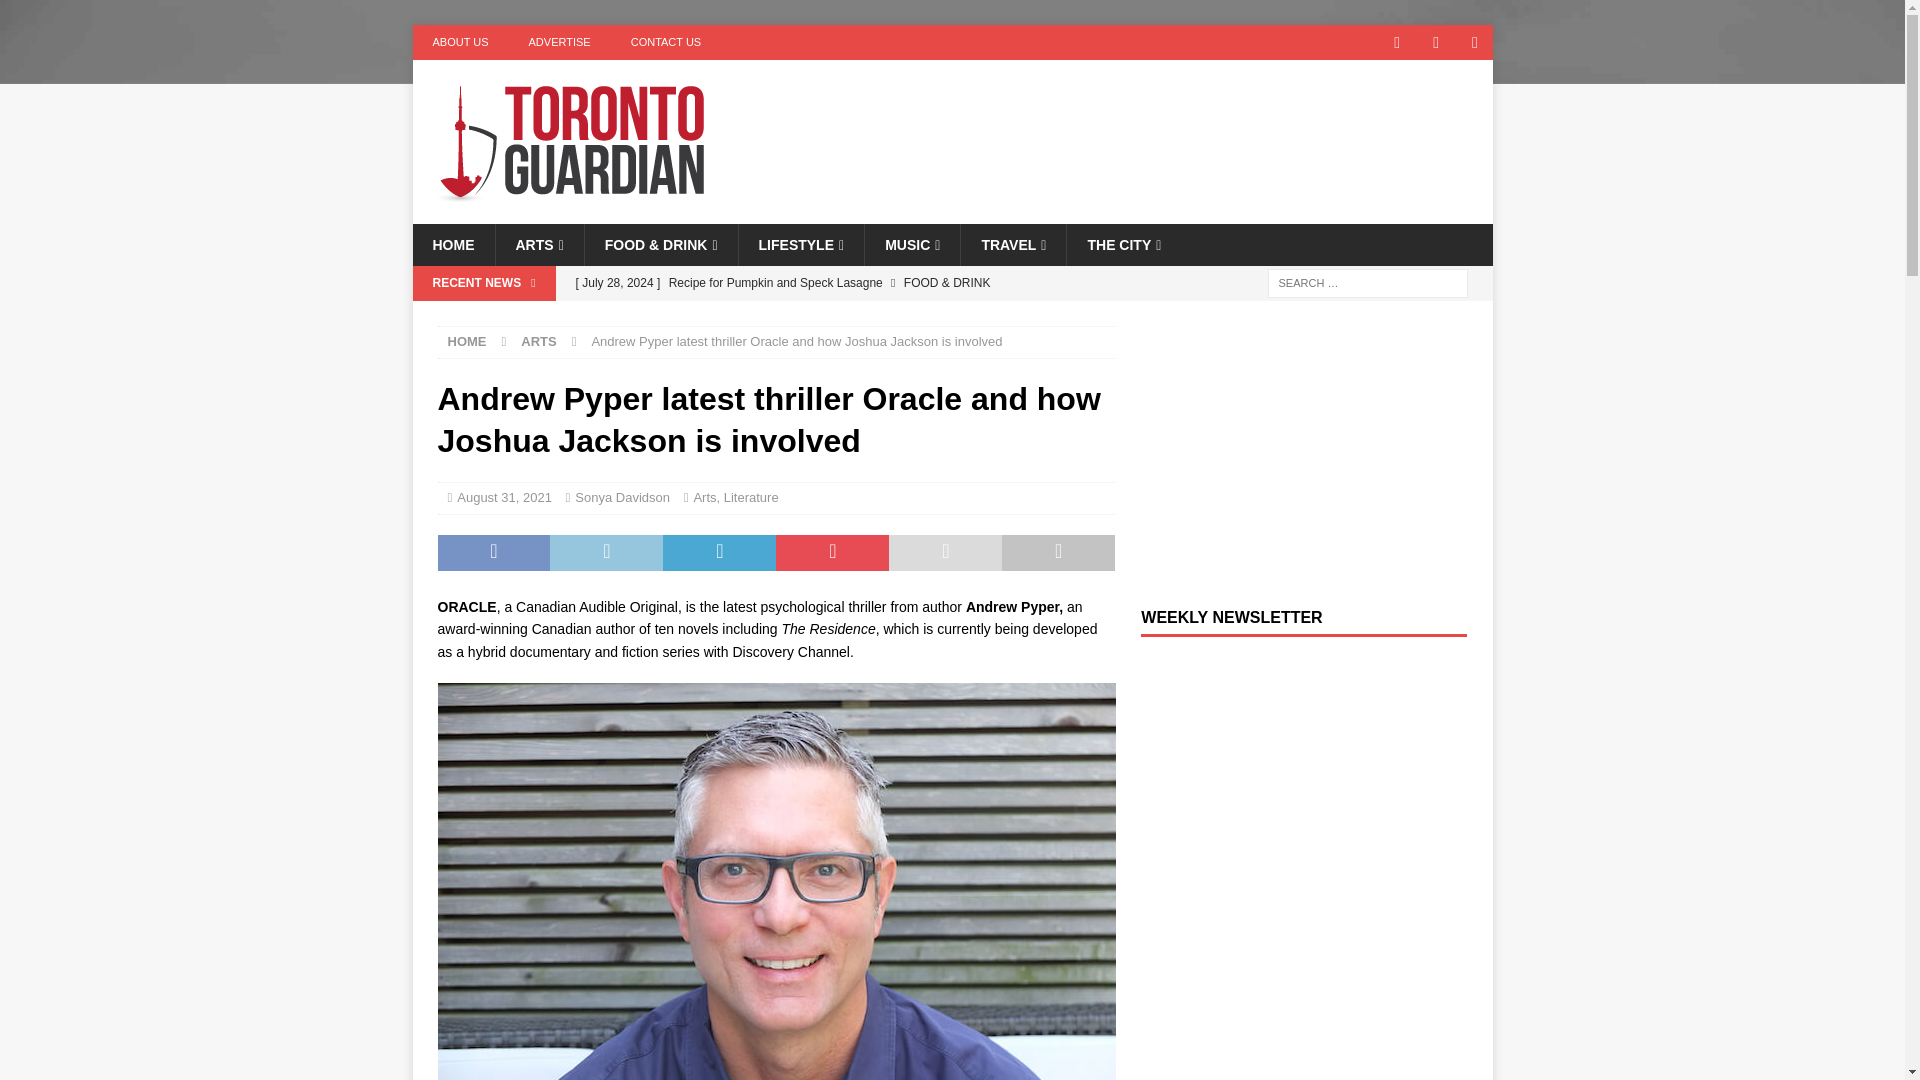  Describe the element at coordinates (1012, 244) in the screenshot. I see `TRAVEL` at that location.